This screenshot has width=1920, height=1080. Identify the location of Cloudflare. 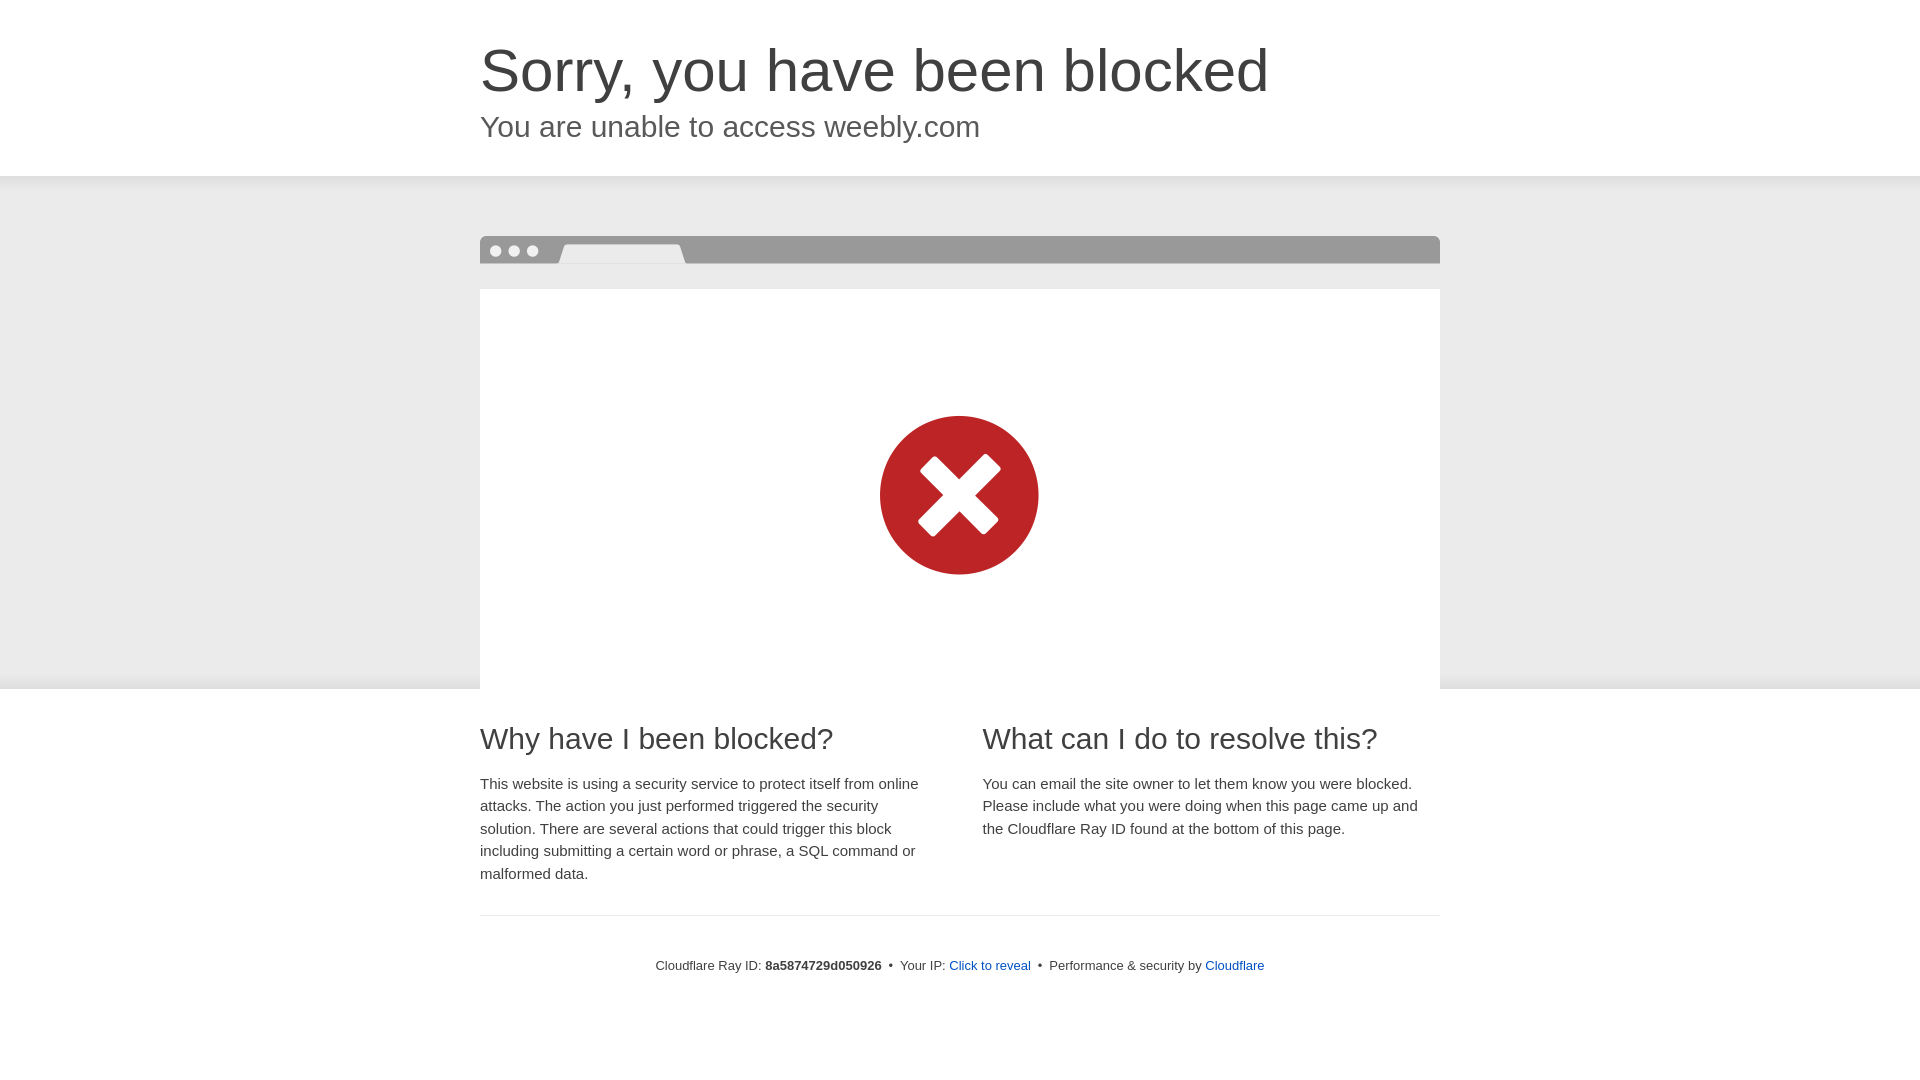
(1234, 965).